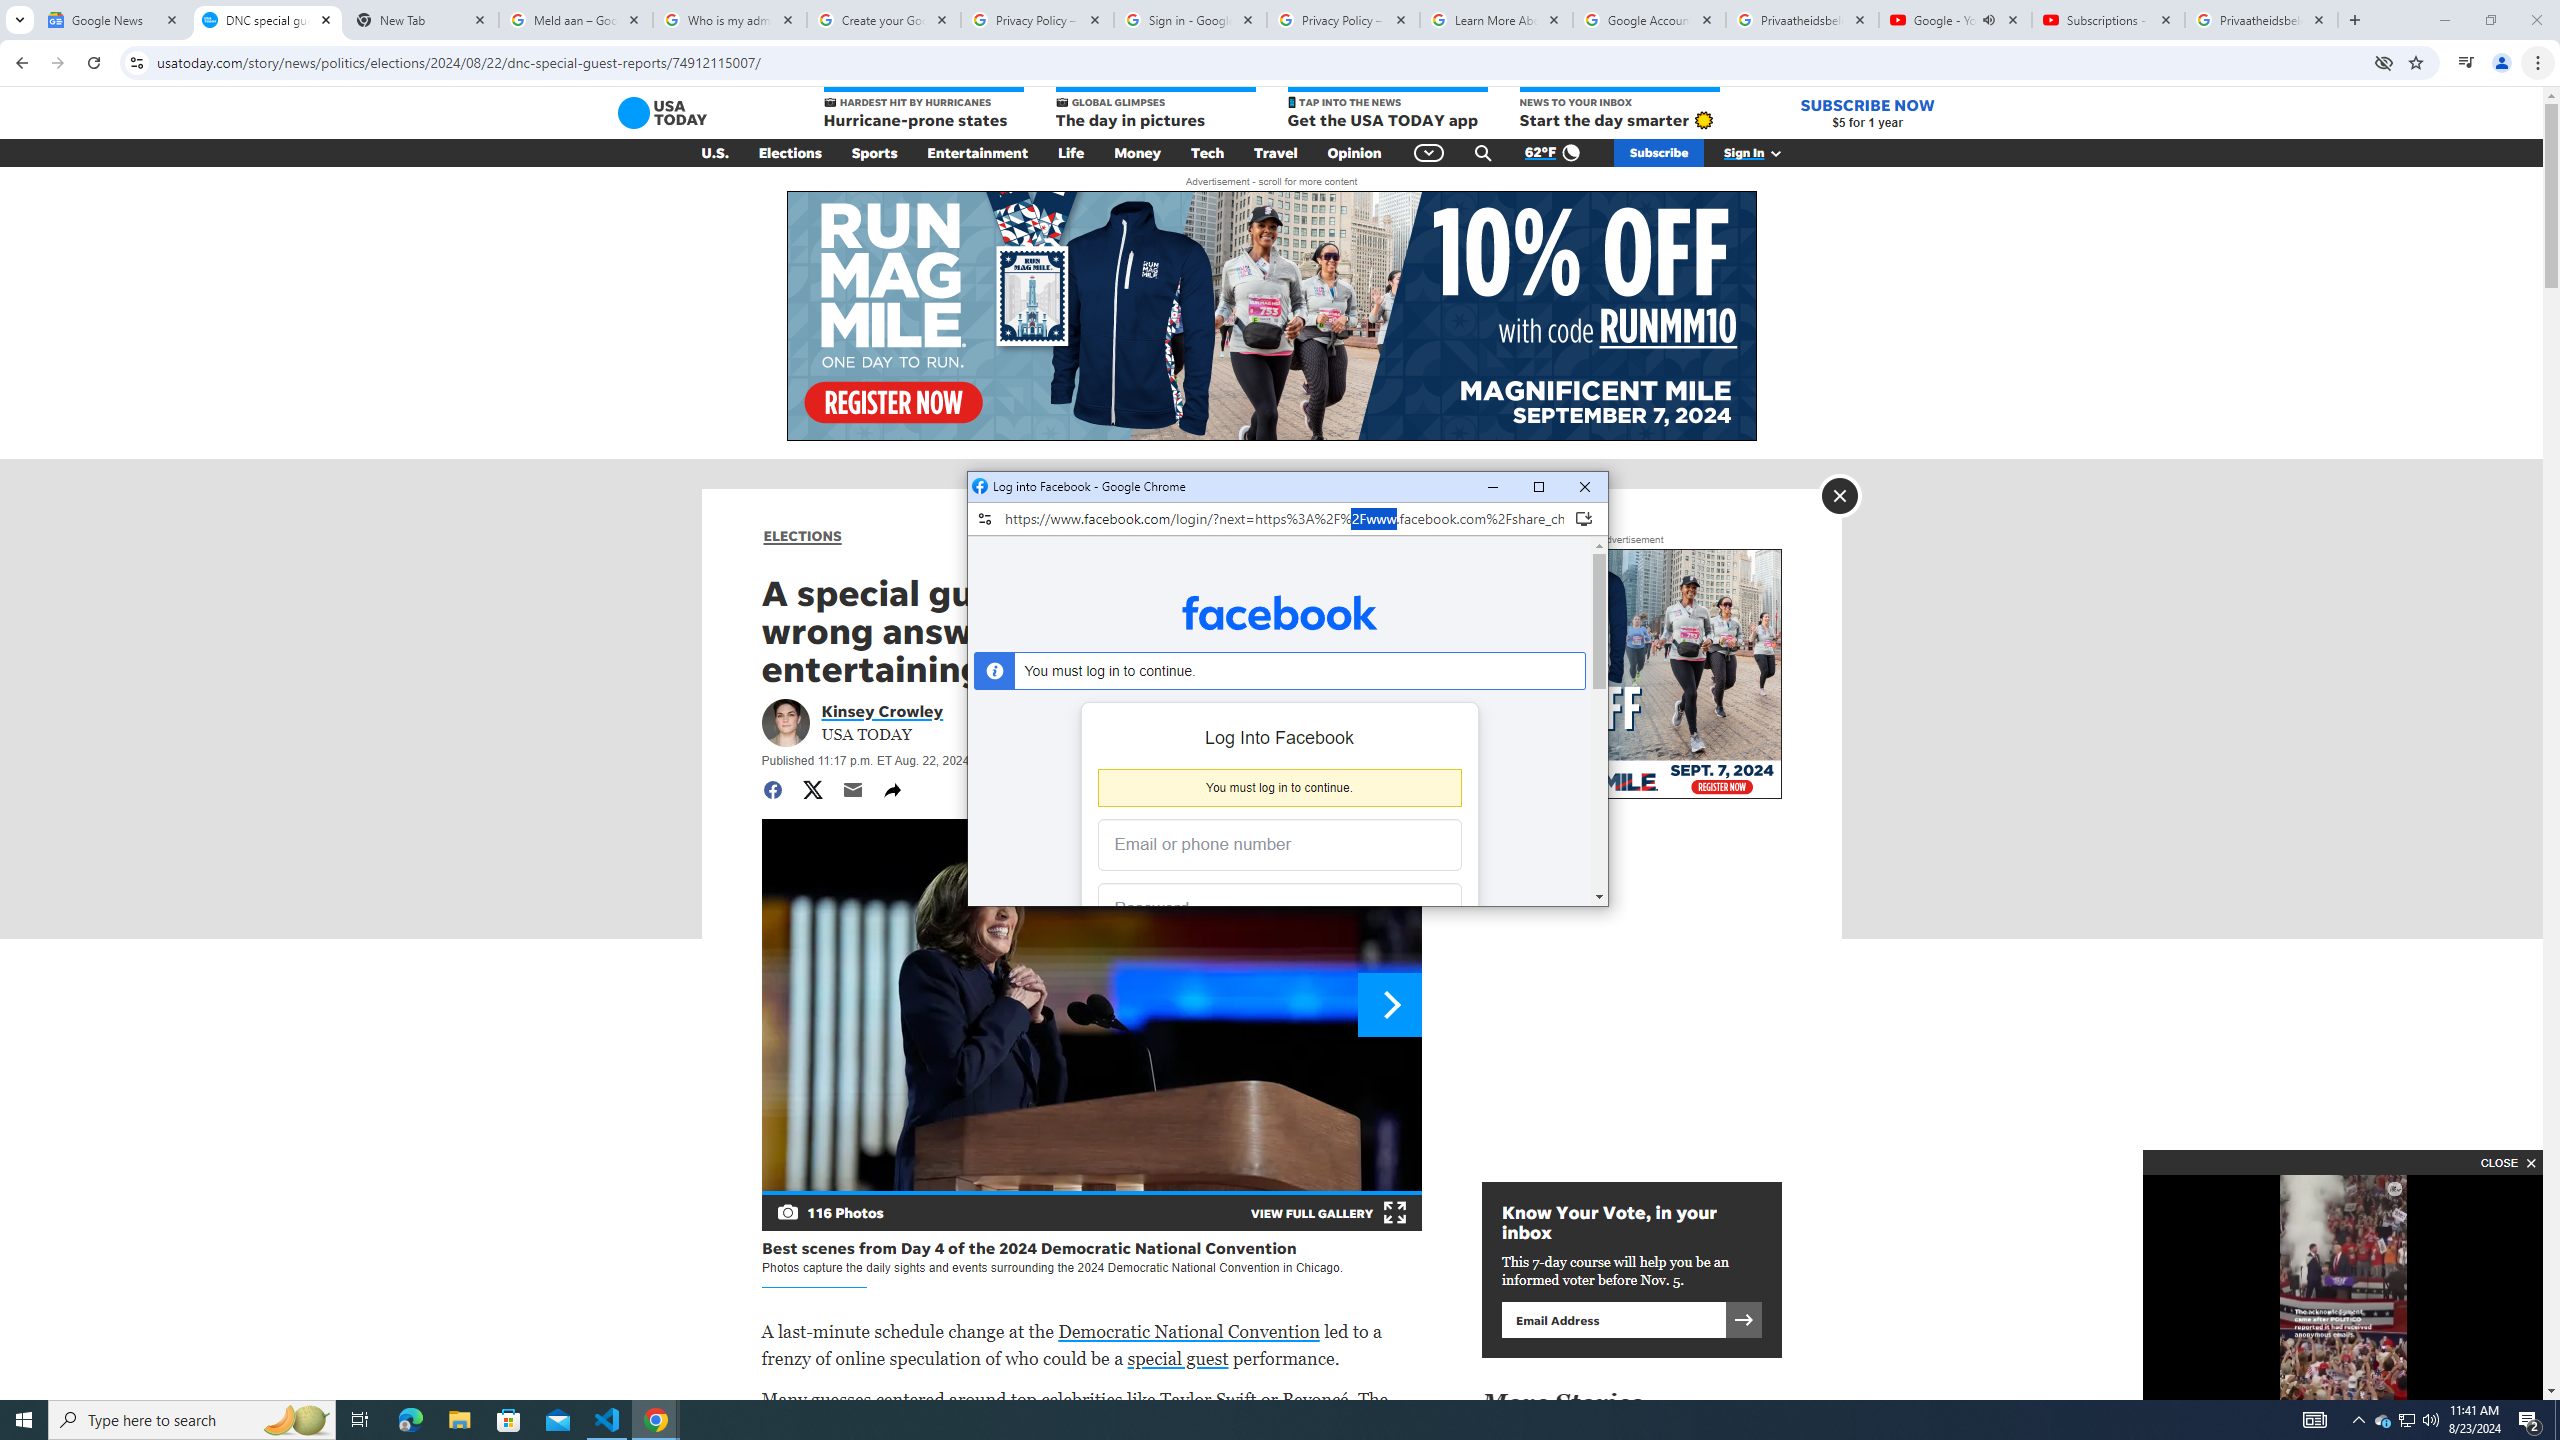 Image resolution: width=2560 pixels, height=1440 pixels. What do you see at coordinates (1270, 317) in the screenshot?
I see `AutomationID: aw0` at bounding box center [1270, 317].